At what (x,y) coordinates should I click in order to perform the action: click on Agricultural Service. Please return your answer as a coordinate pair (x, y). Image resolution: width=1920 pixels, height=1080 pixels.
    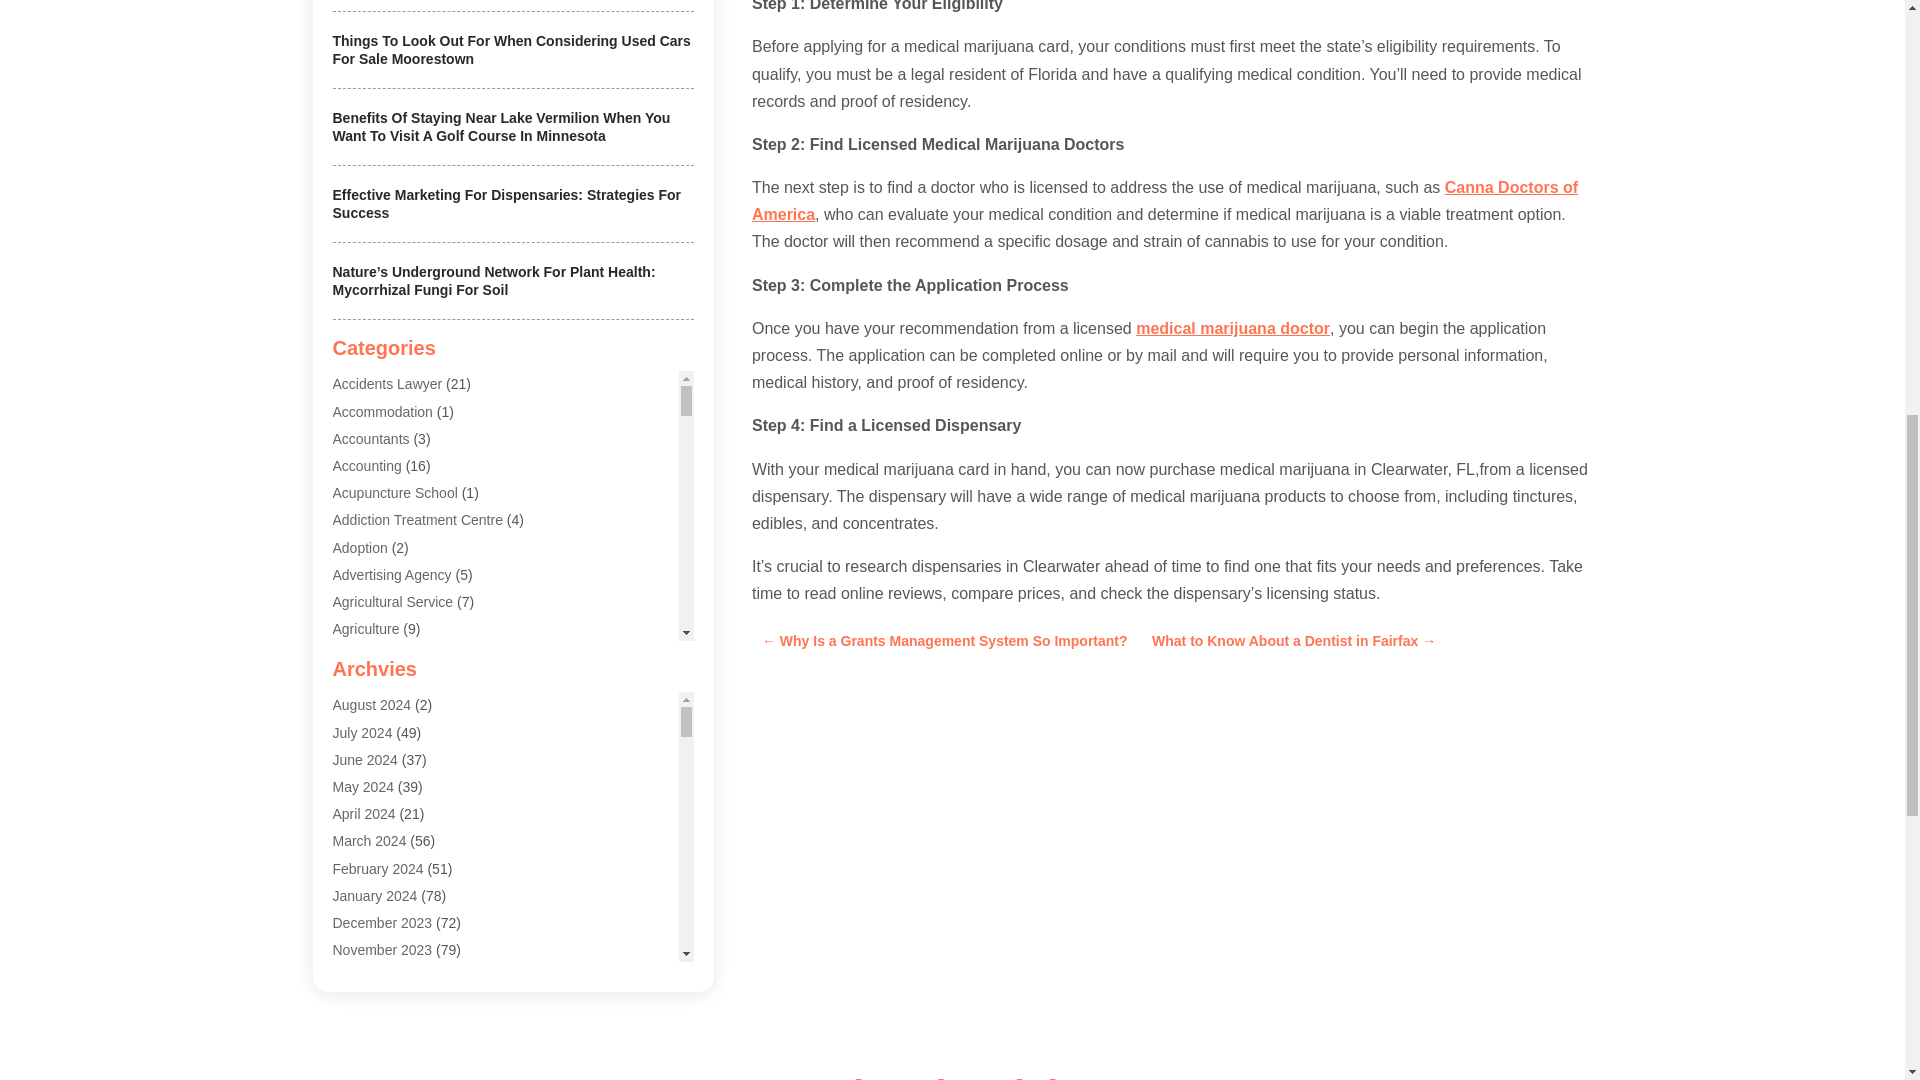
    Looking at the image, I should click on (392, 602).